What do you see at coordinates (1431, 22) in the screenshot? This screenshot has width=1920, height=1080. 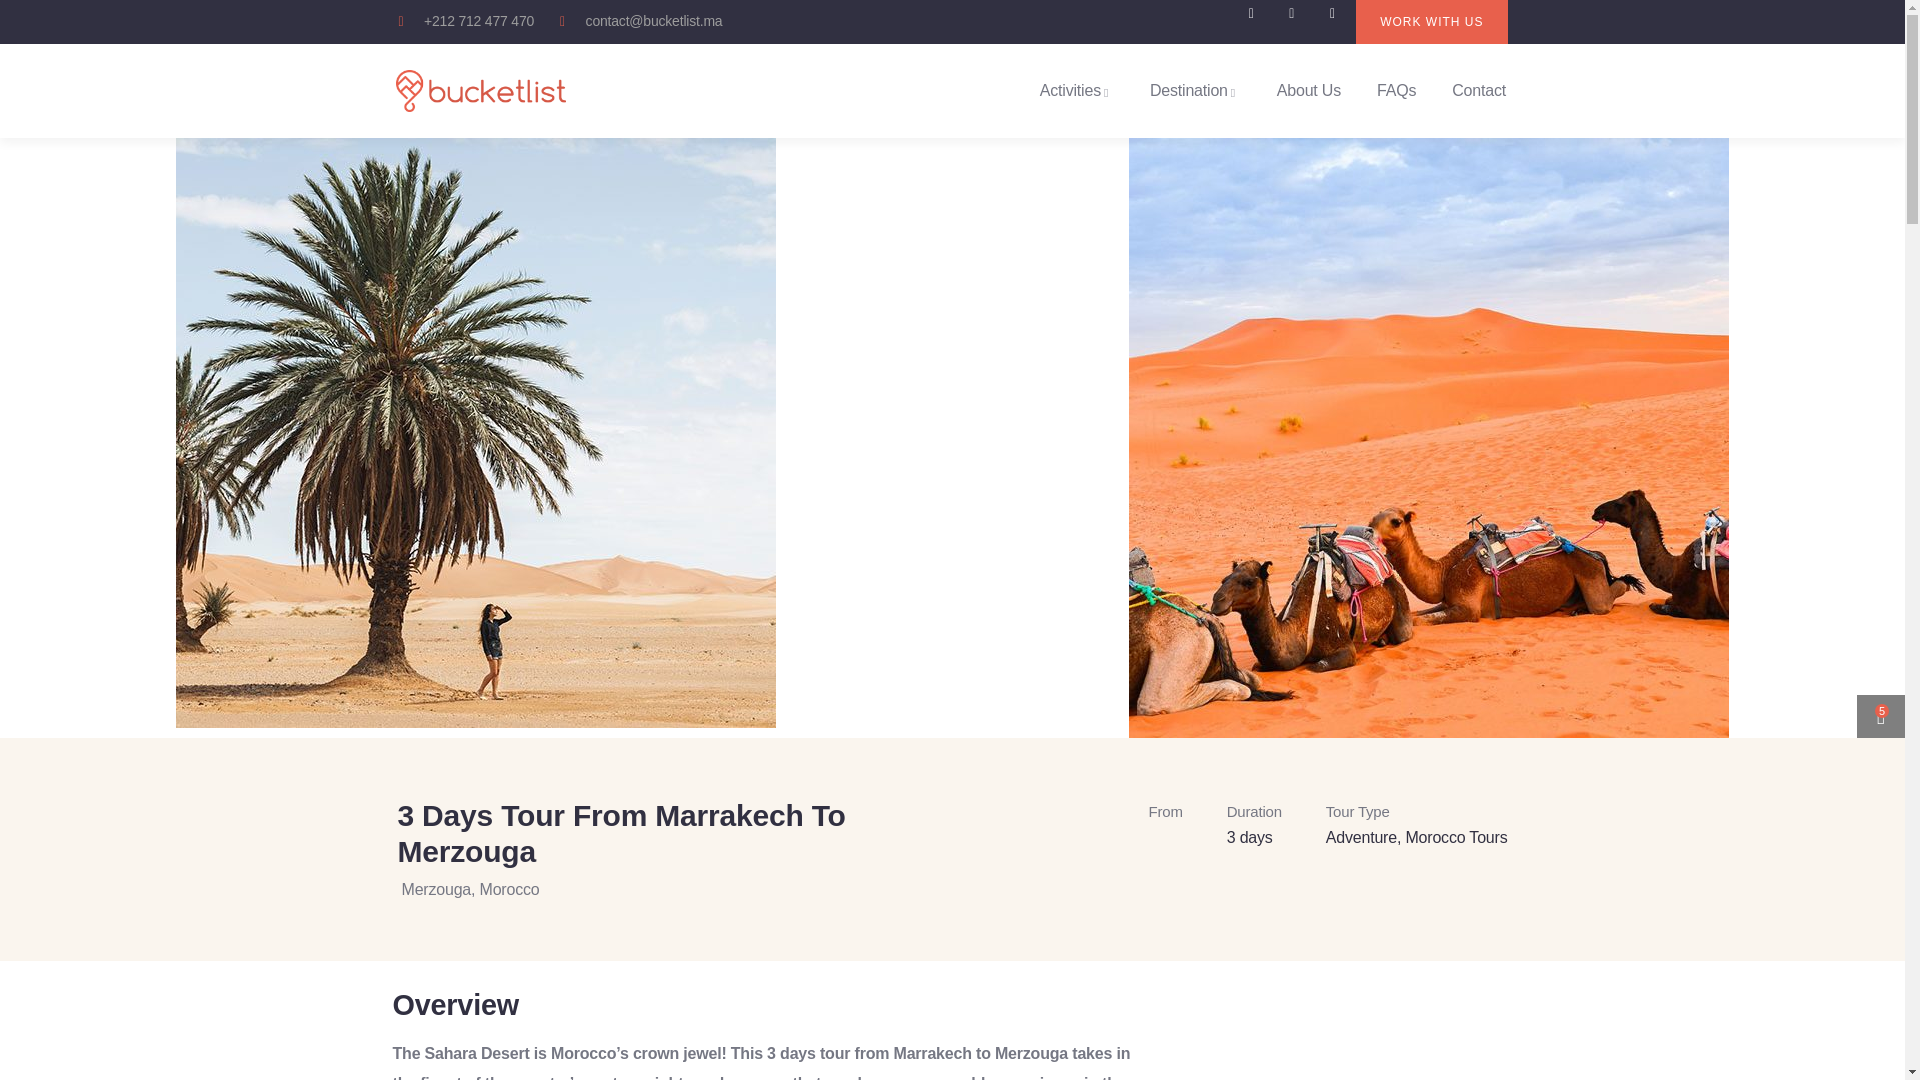 I see `WORK WITH US` at bounding box center [1431, 22].